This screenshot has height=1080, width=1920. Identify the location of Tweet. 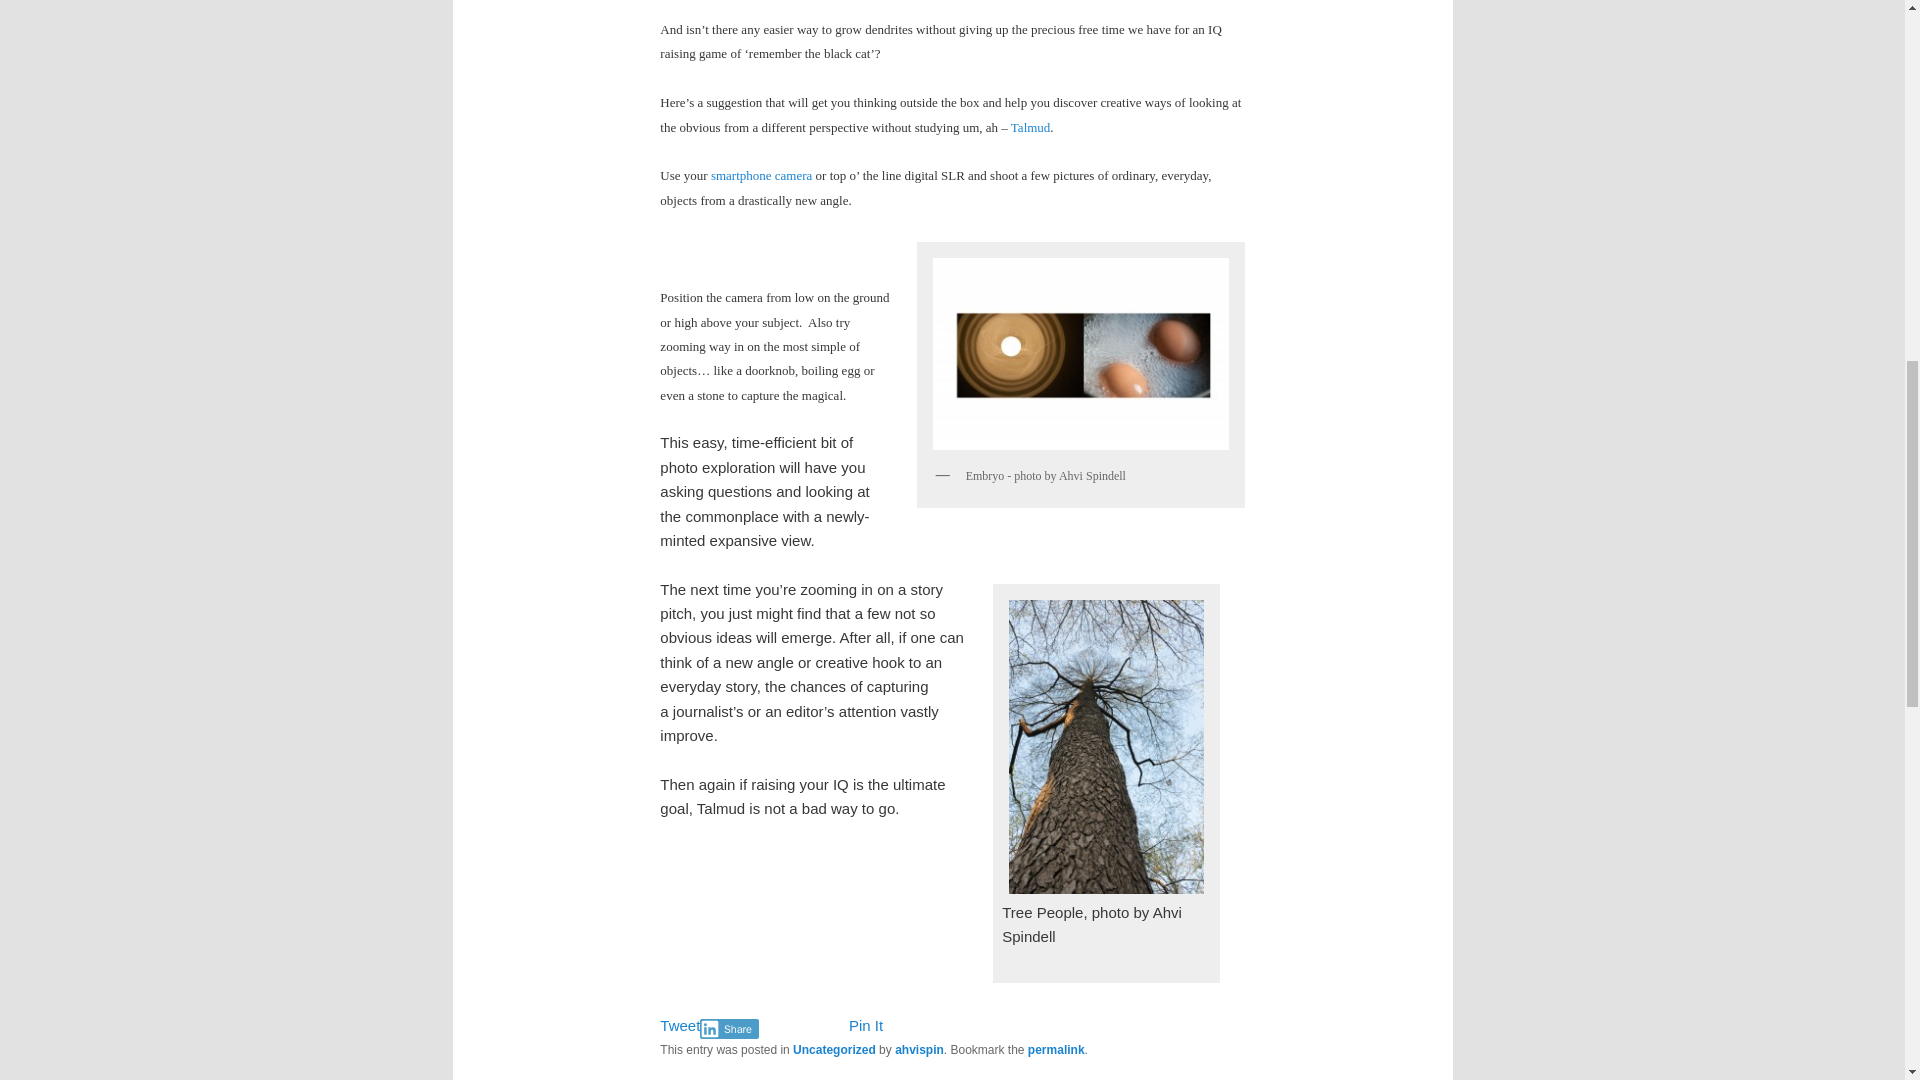
(680, 1025).